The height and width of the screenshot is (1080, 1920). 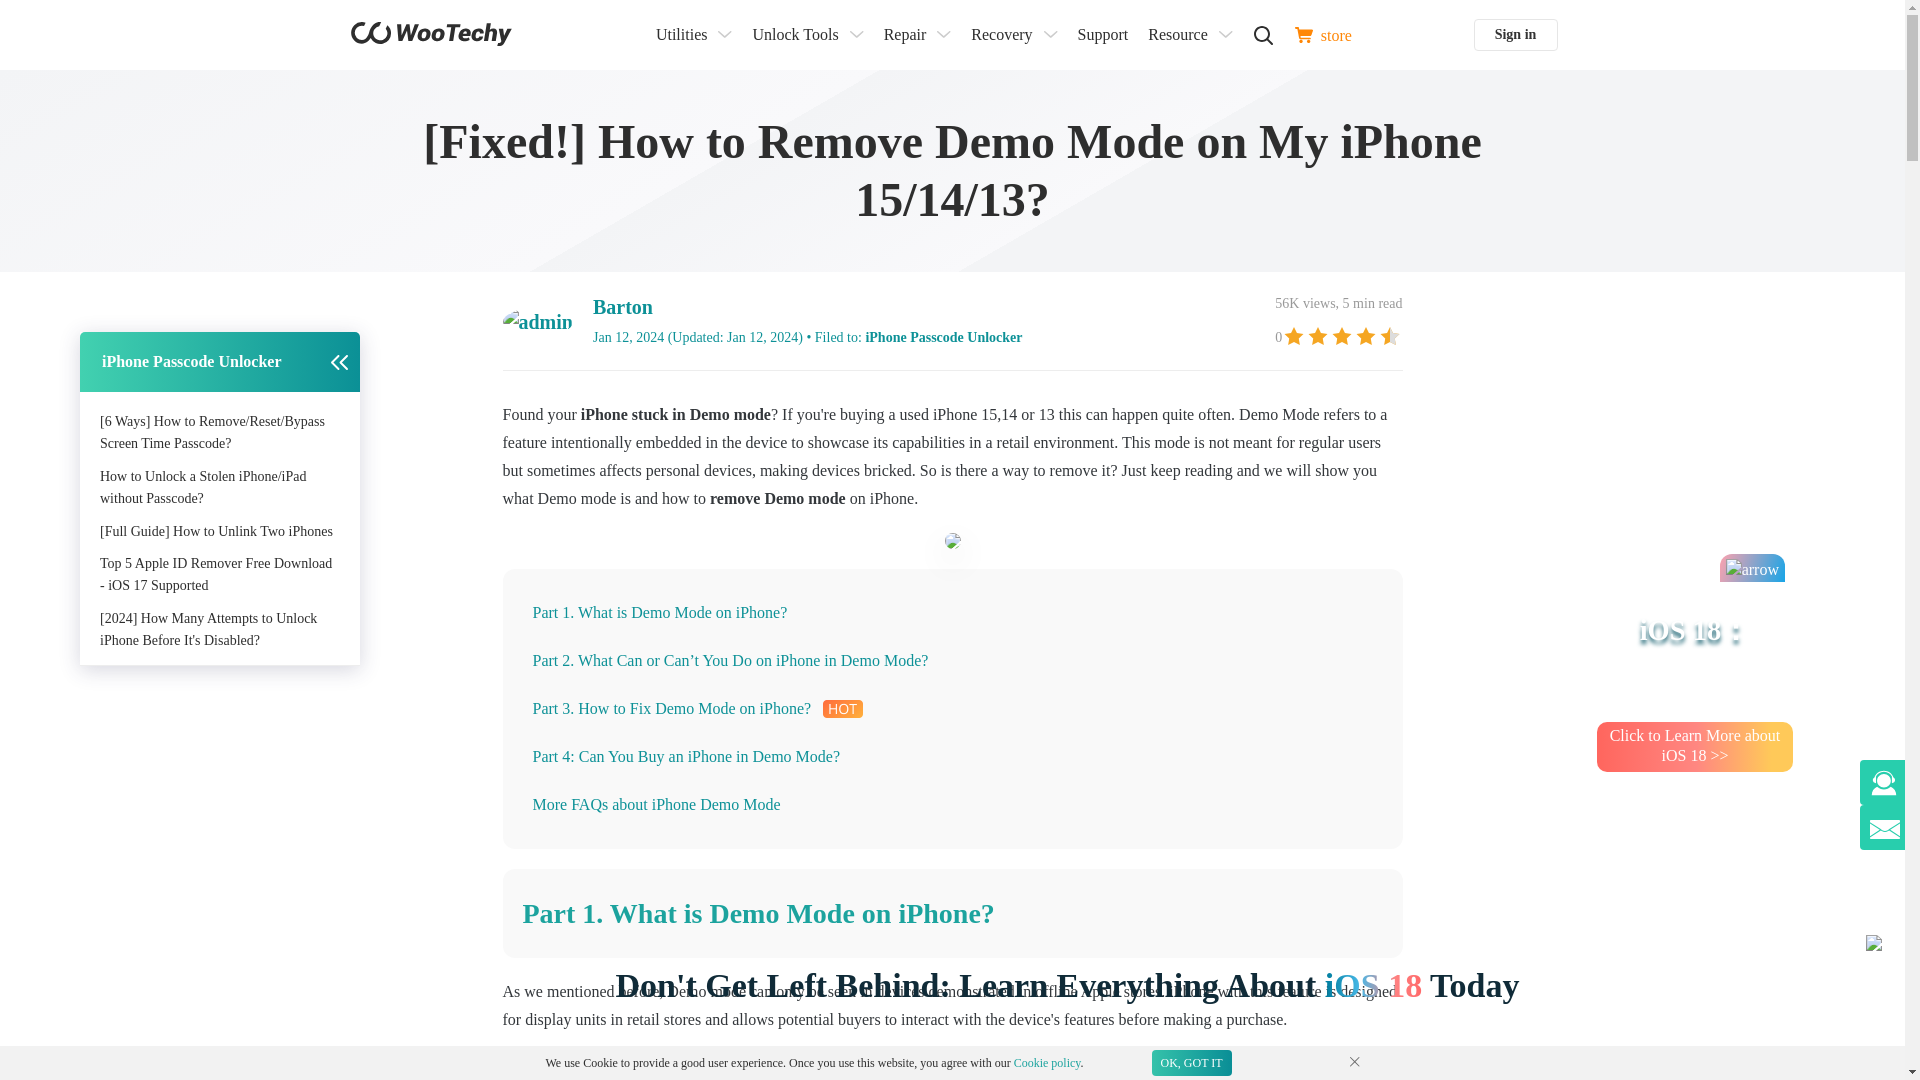 What do you see at coordinates (659, 612) in the screenshot?
I see `Part 1. What is Demo Mode on iPhone?` at bounding box center [659, 612].